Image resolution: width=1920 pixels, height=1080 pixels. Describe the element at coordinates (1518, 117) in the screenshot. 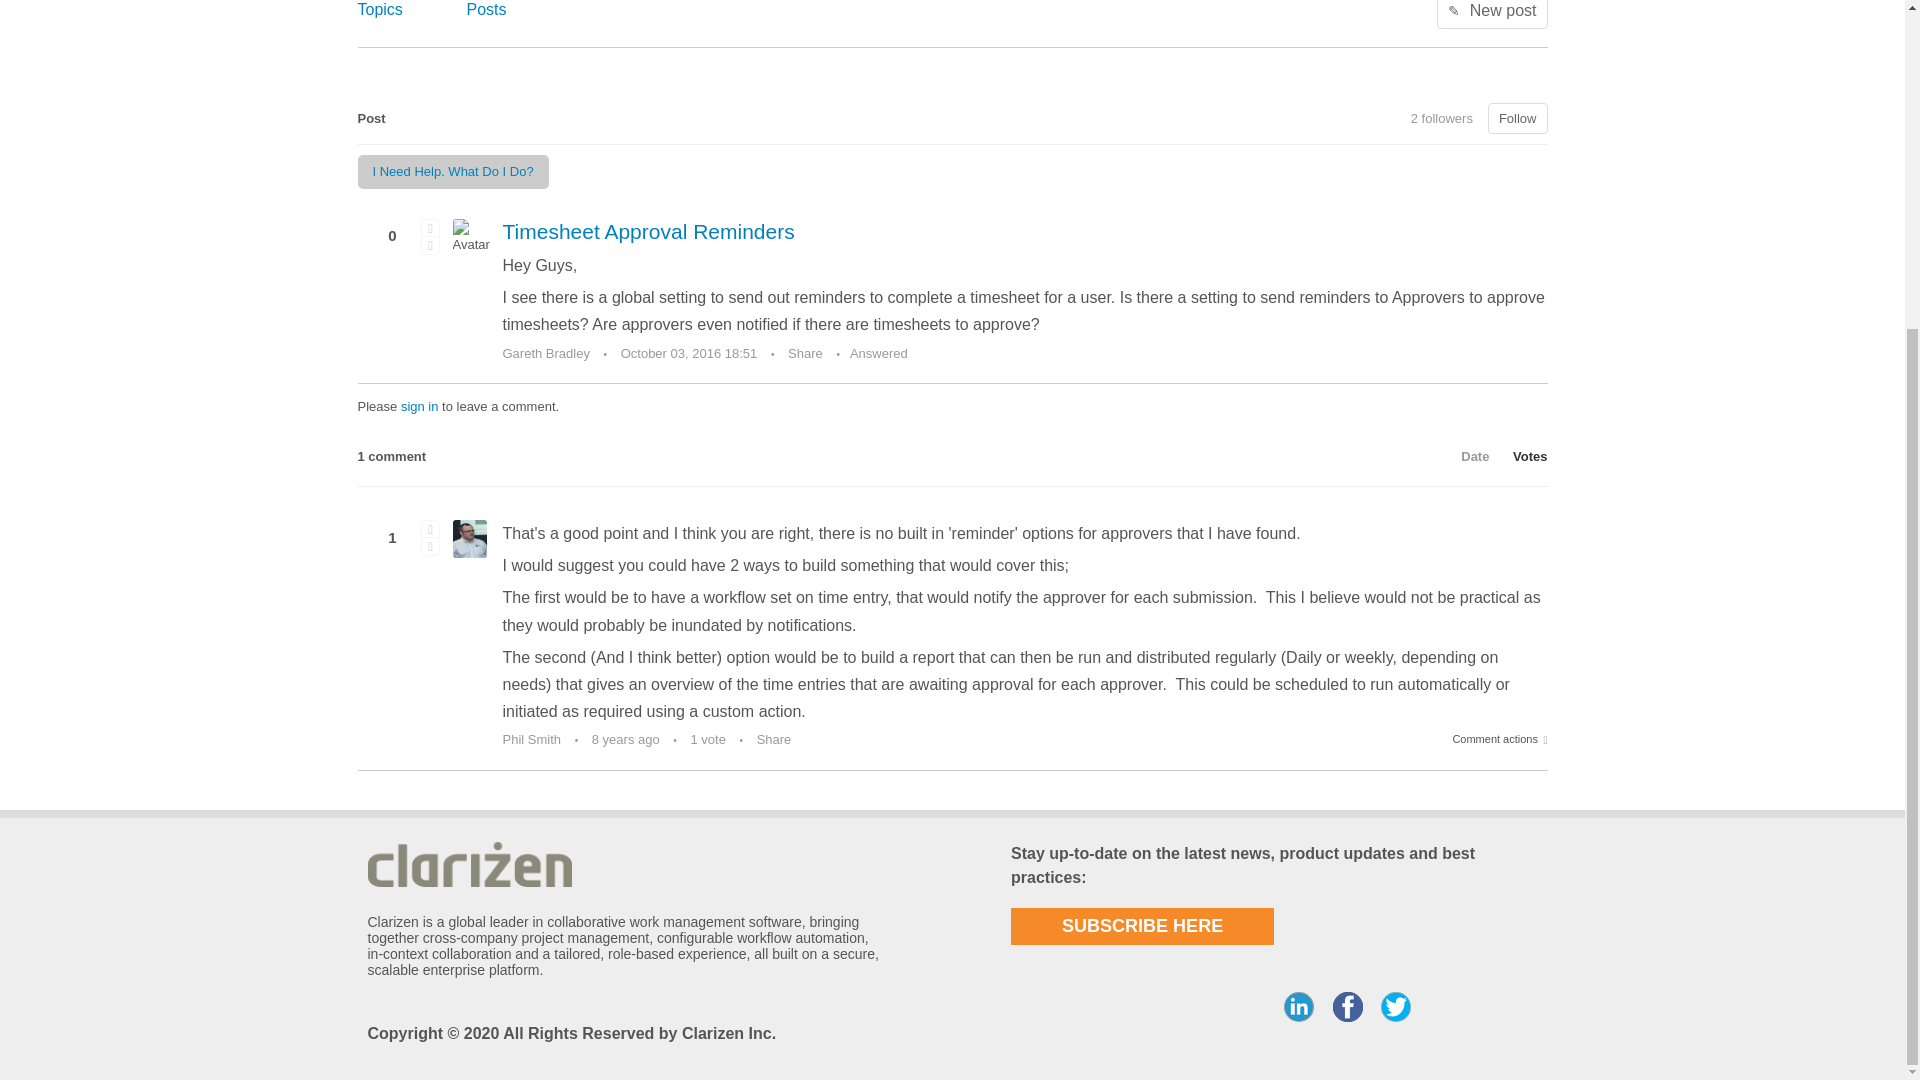

I see `Opens a sign-in dialog` at that location.